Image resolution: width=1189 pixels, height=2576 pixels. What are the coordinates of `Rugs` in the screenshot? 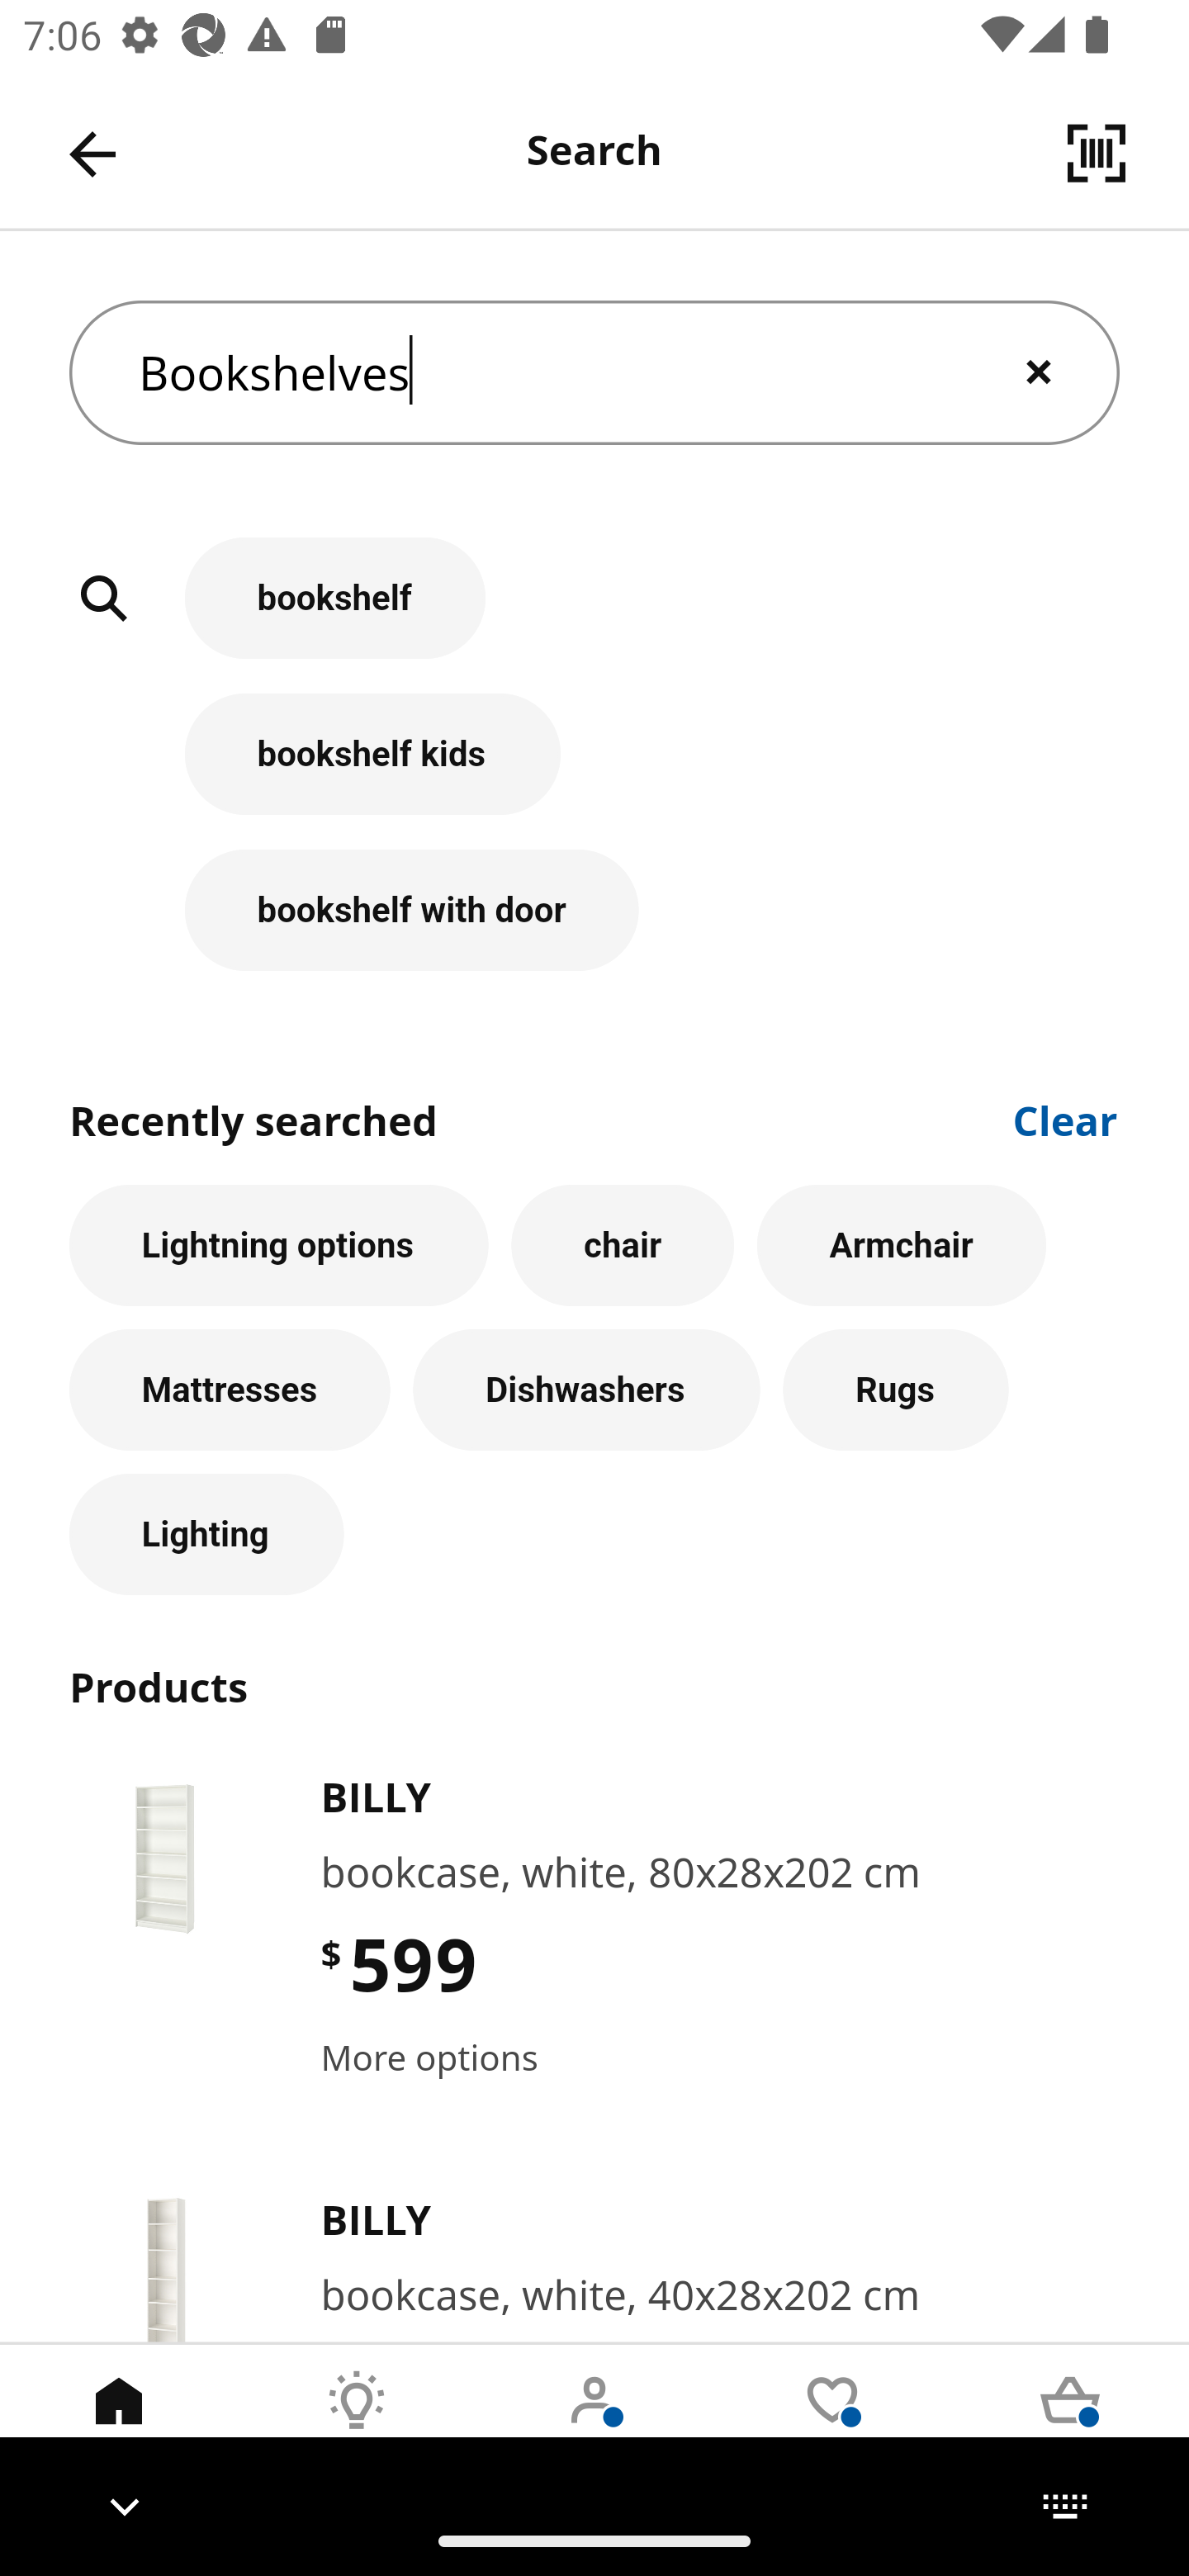 It's located at (896, 1389).